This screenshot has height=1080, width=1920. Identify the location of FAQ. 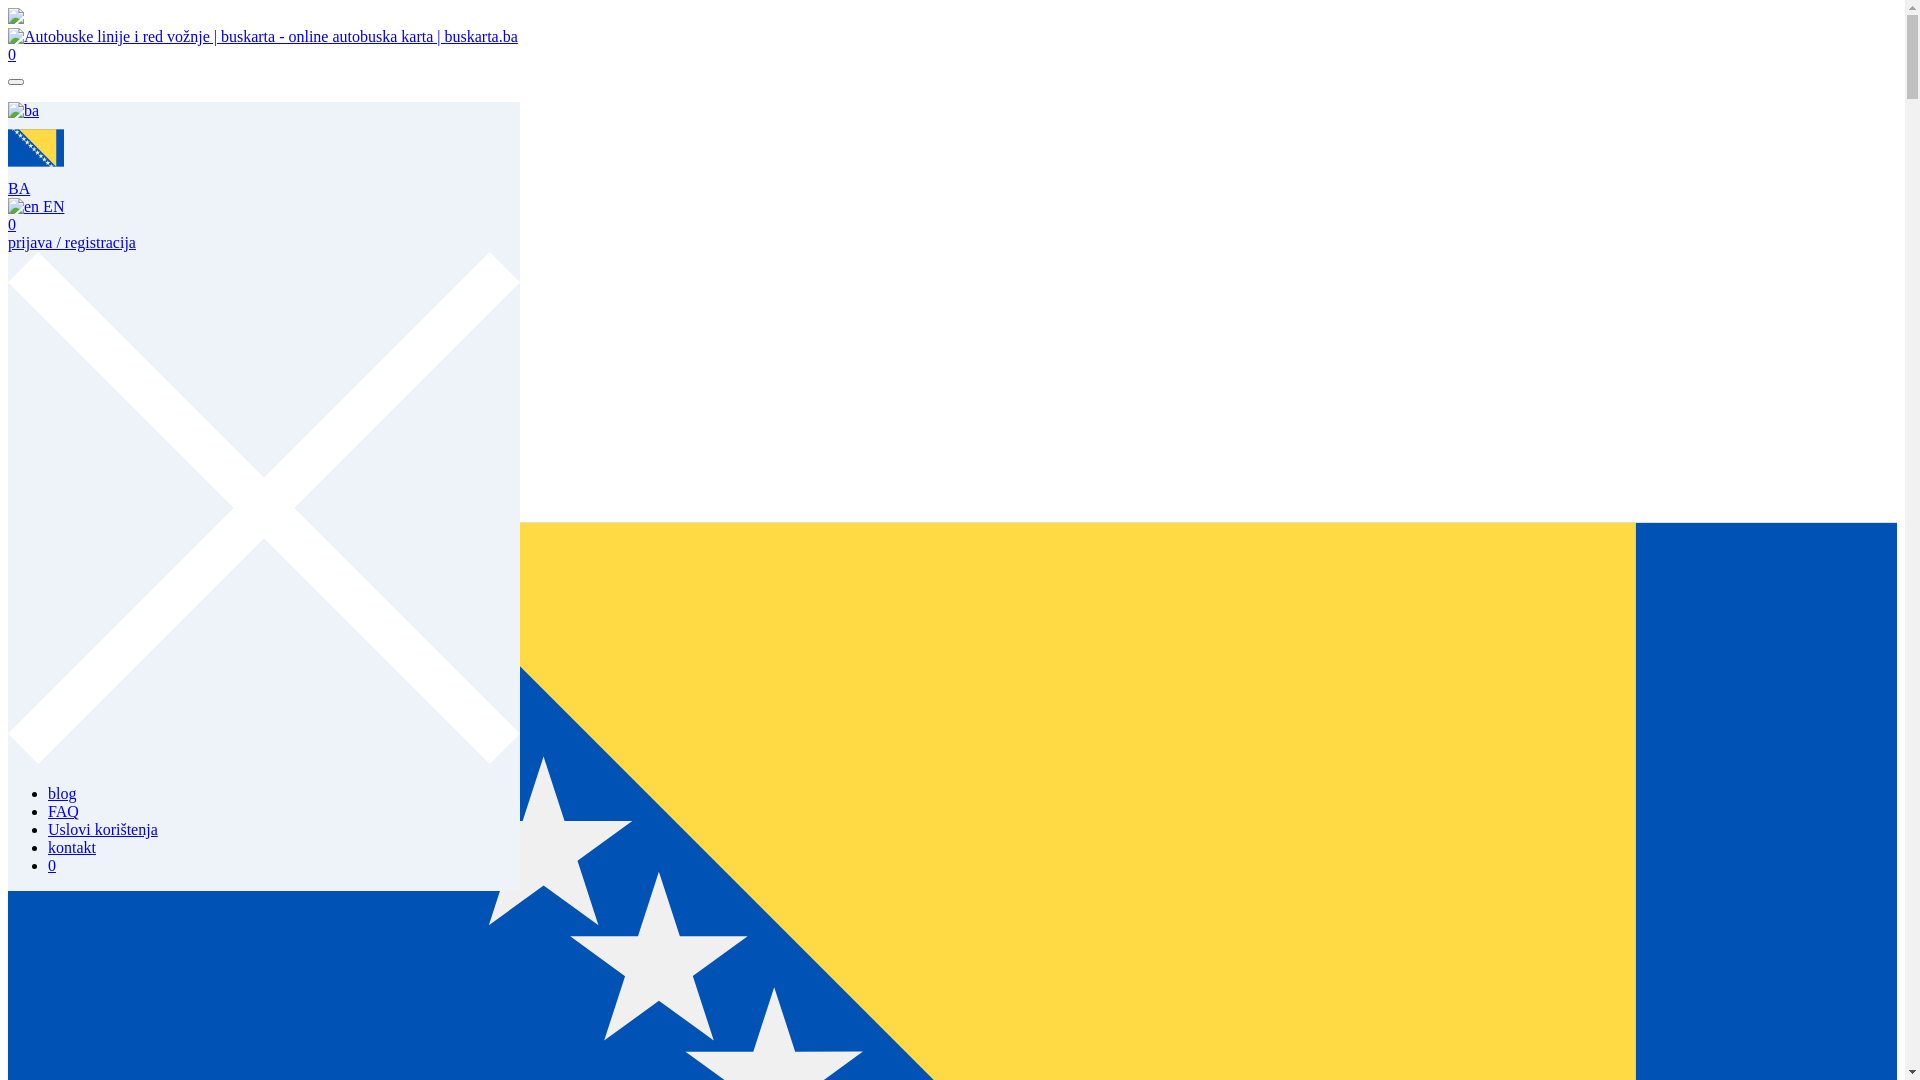
(64, 812).